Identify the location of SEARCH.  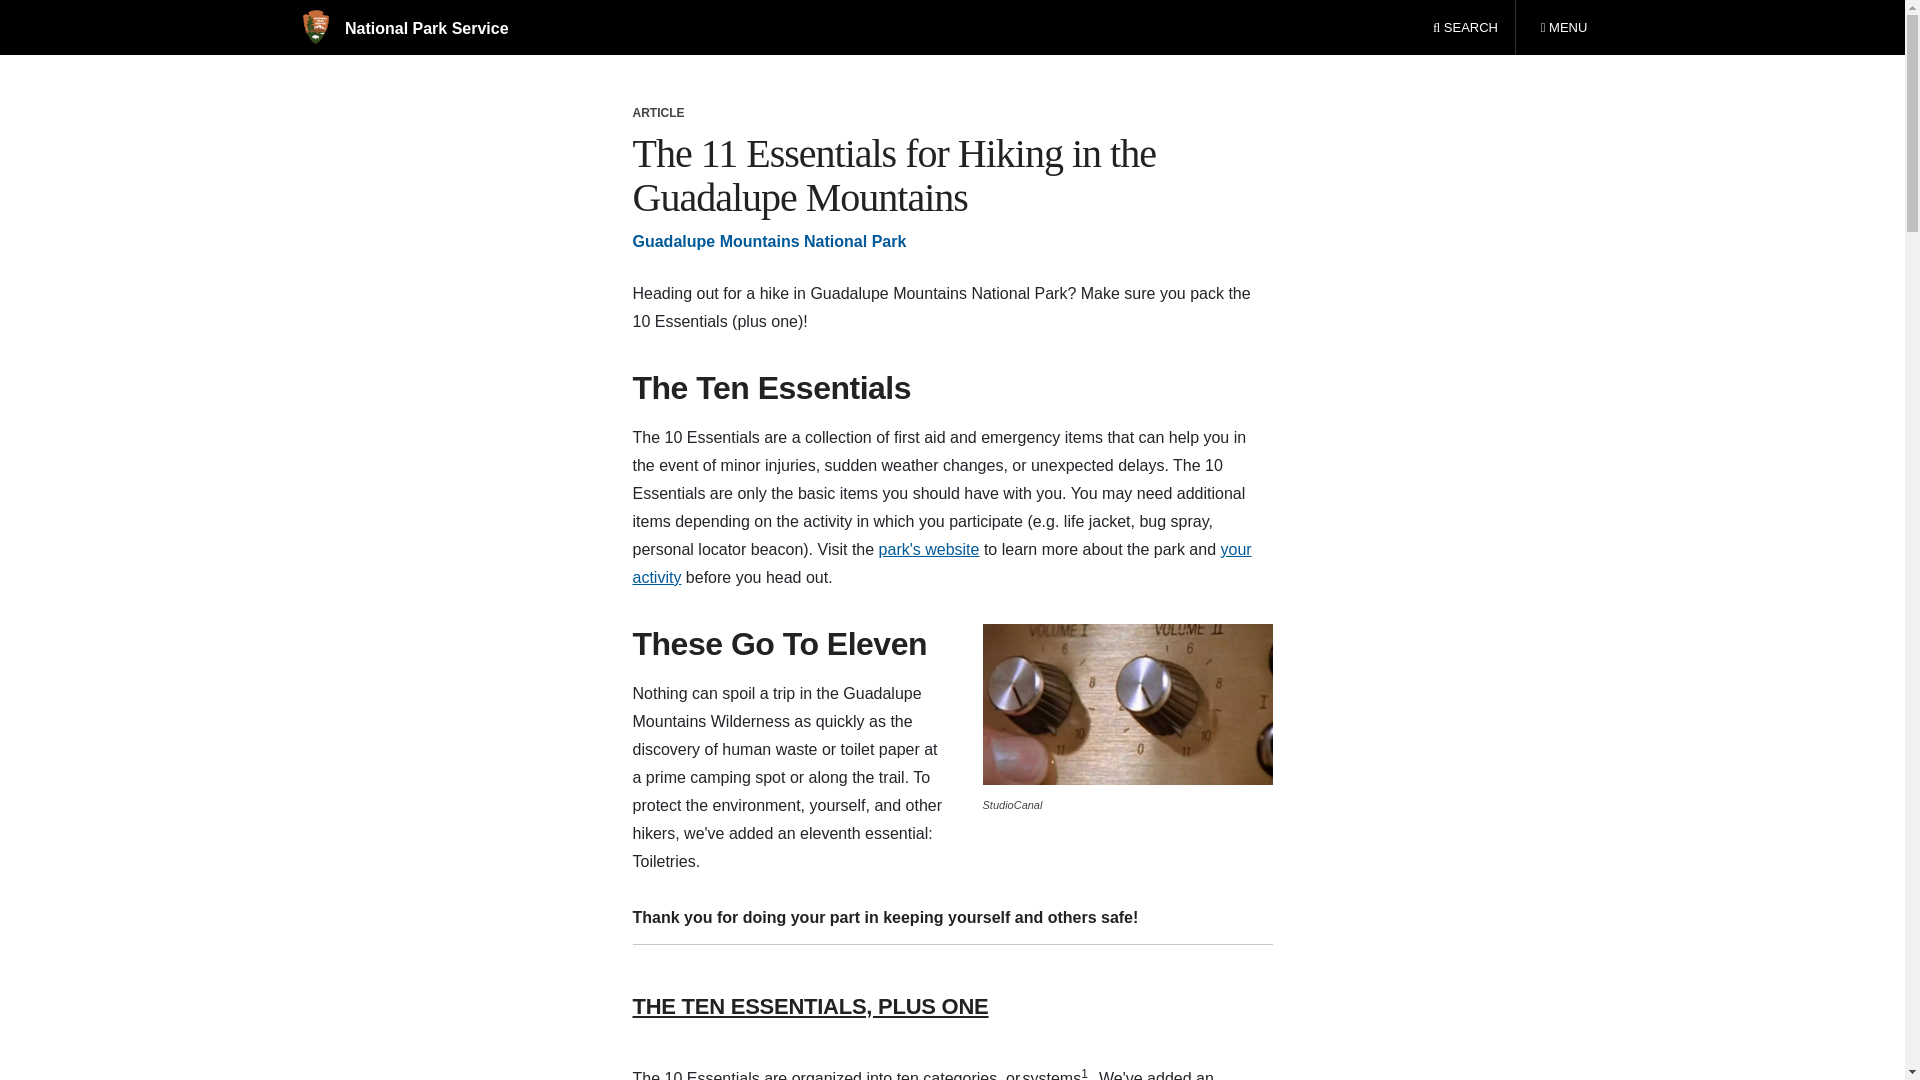
(768, 241).